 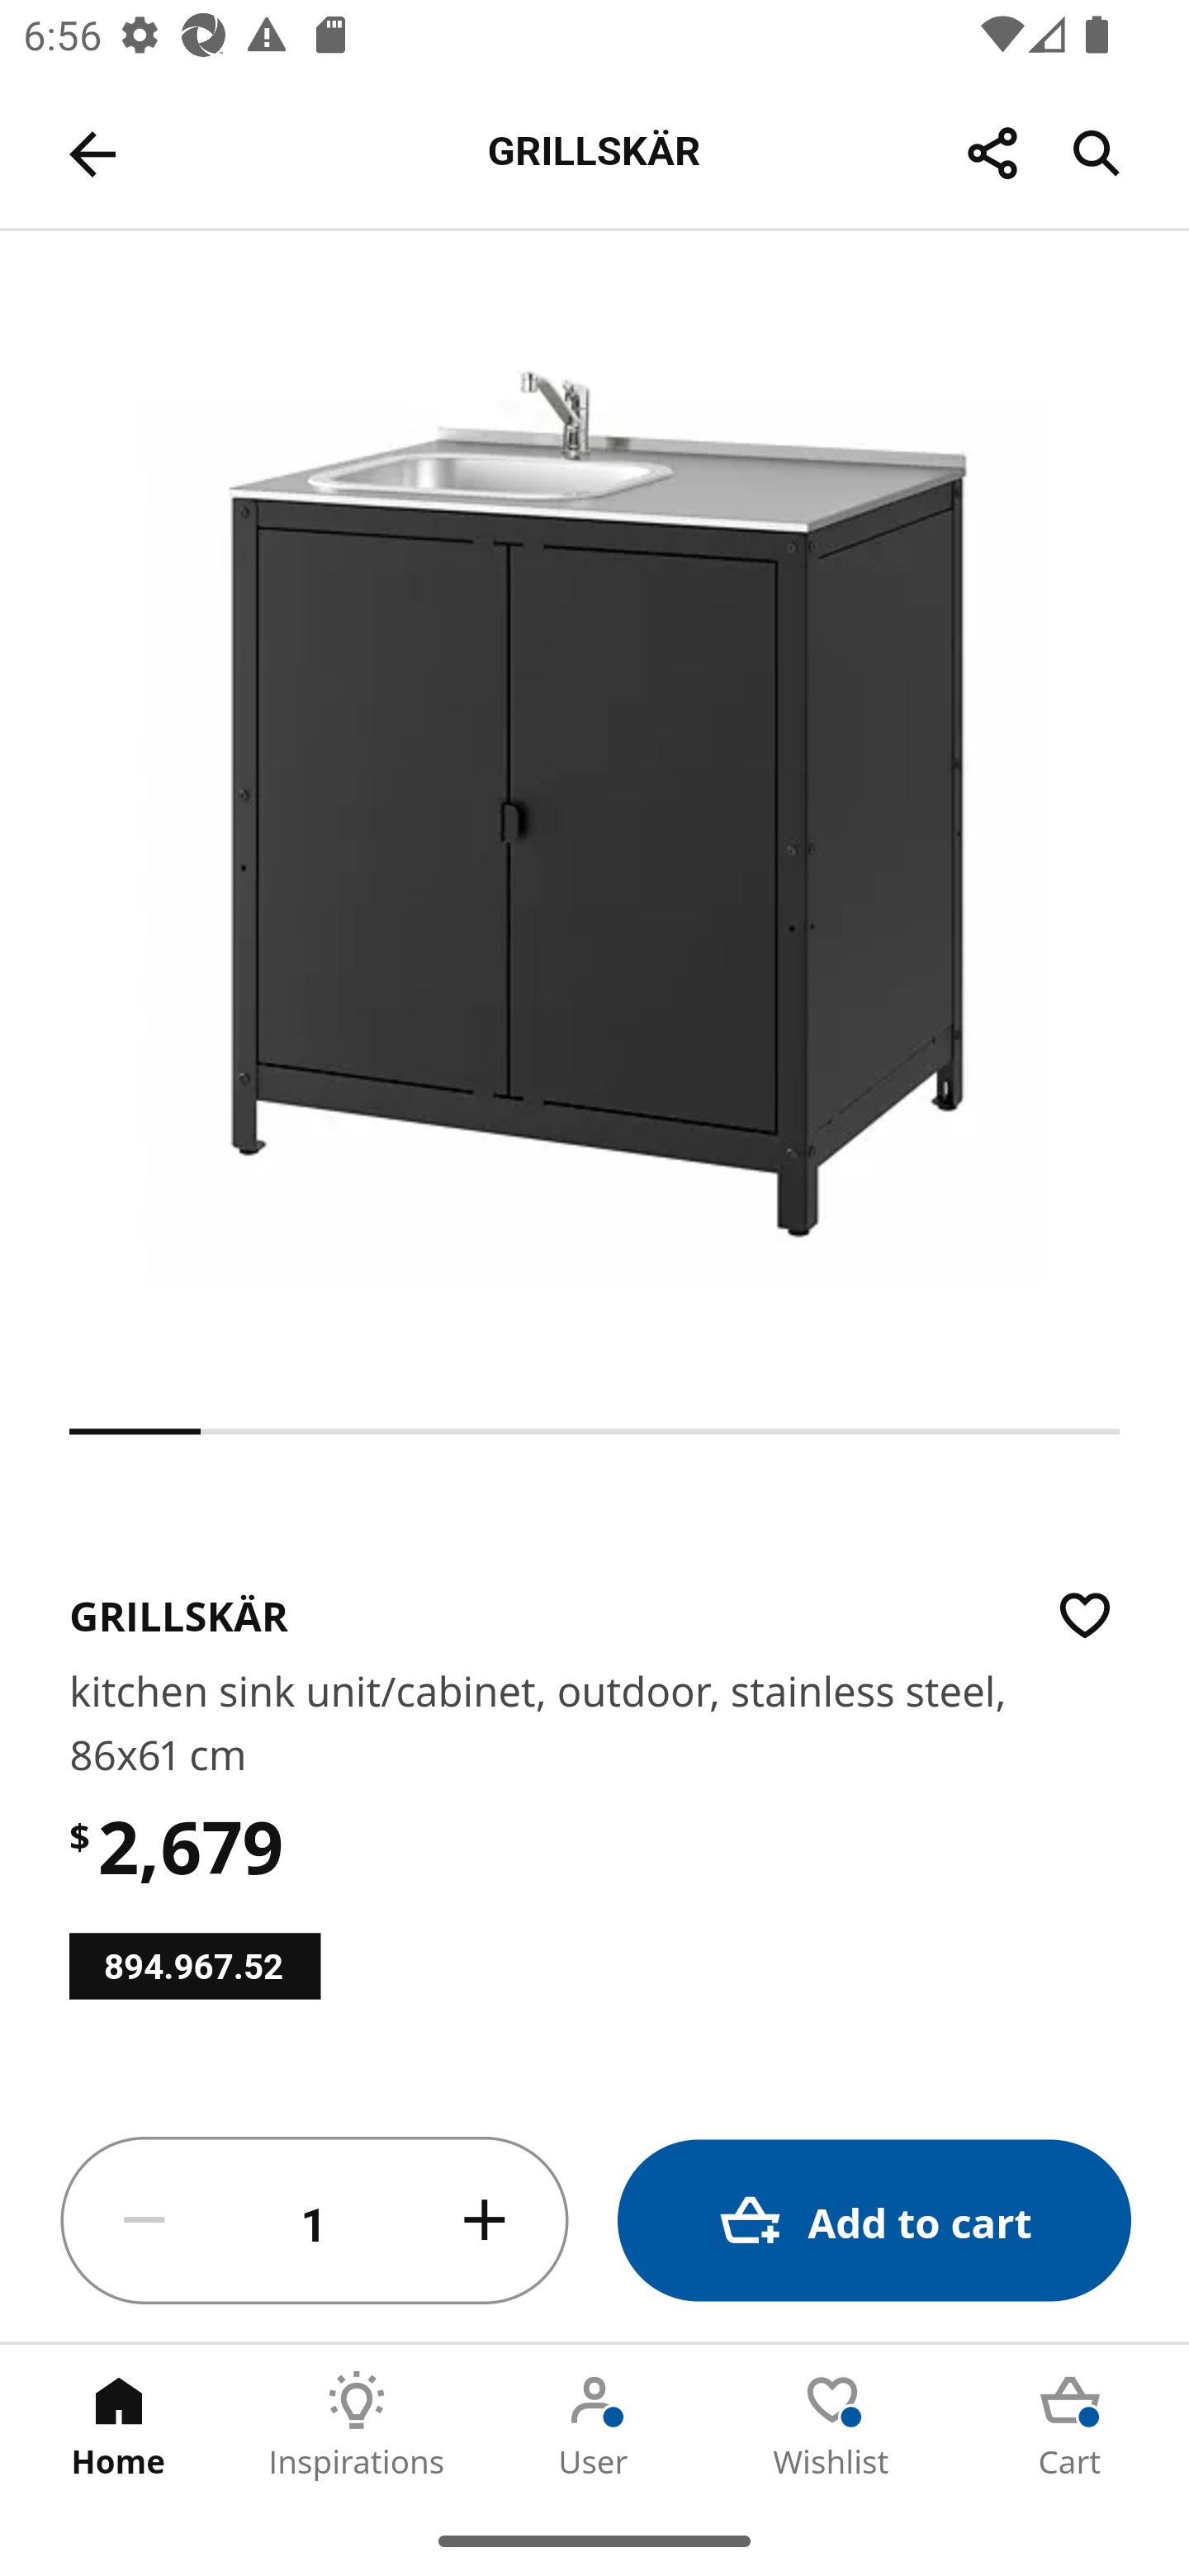 What do you see at coordinates (1070, 2425) in the screenshot?
I see `Cart
Tab 5 of 5` at bounding box center [1070, 2425].